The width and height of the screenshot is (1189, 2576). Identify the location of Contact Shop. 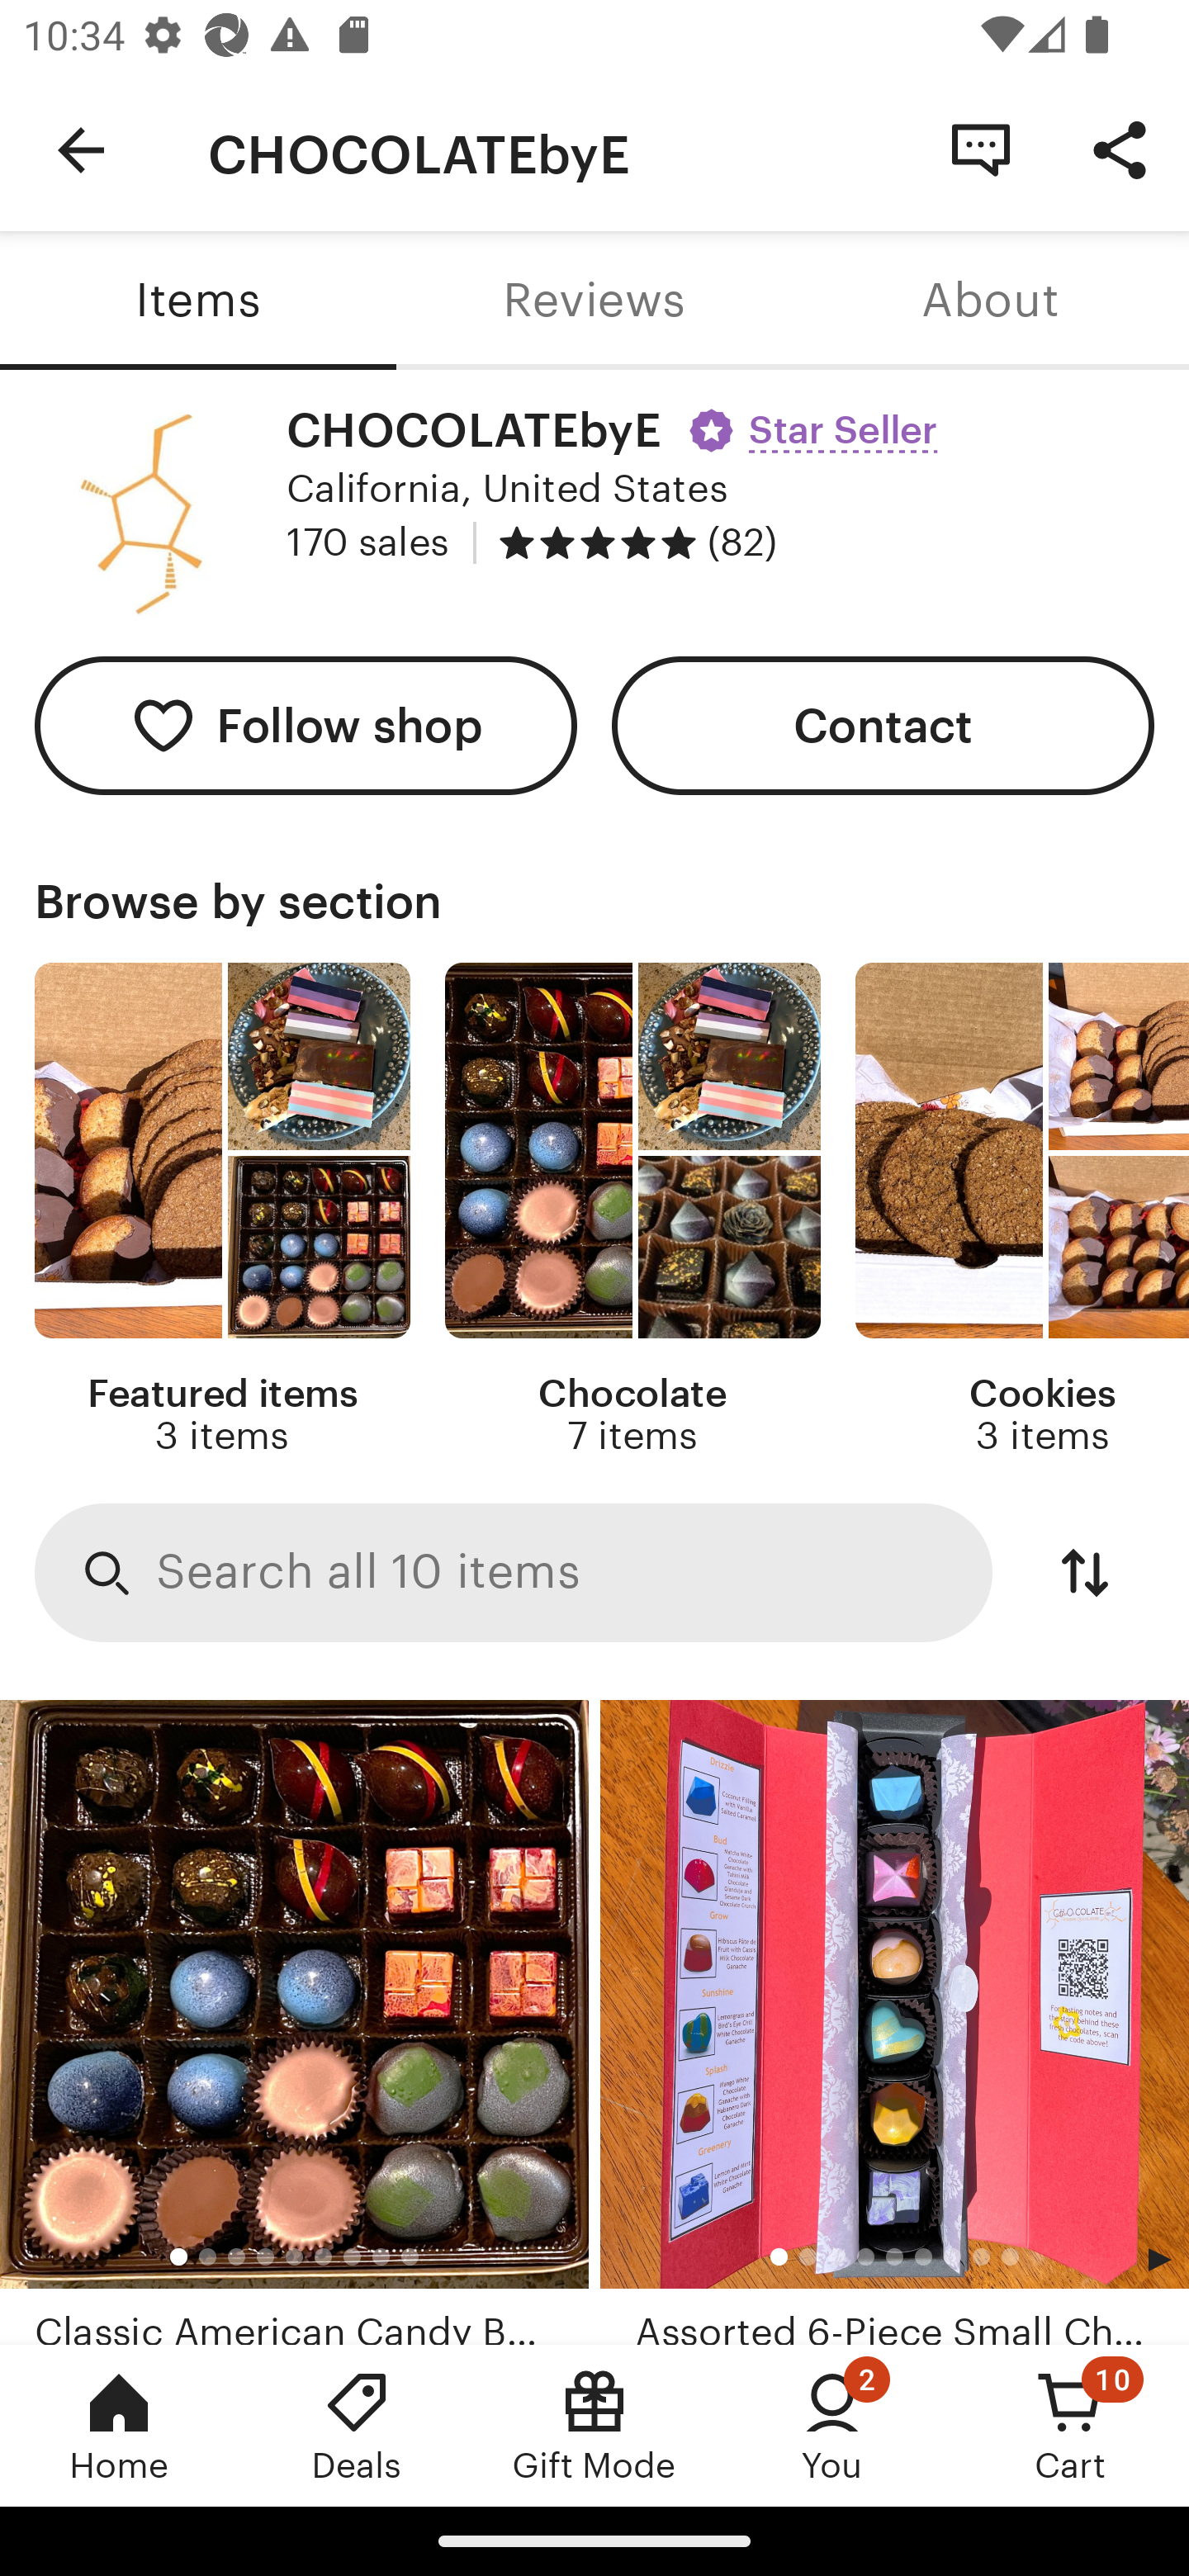
(981, 149).